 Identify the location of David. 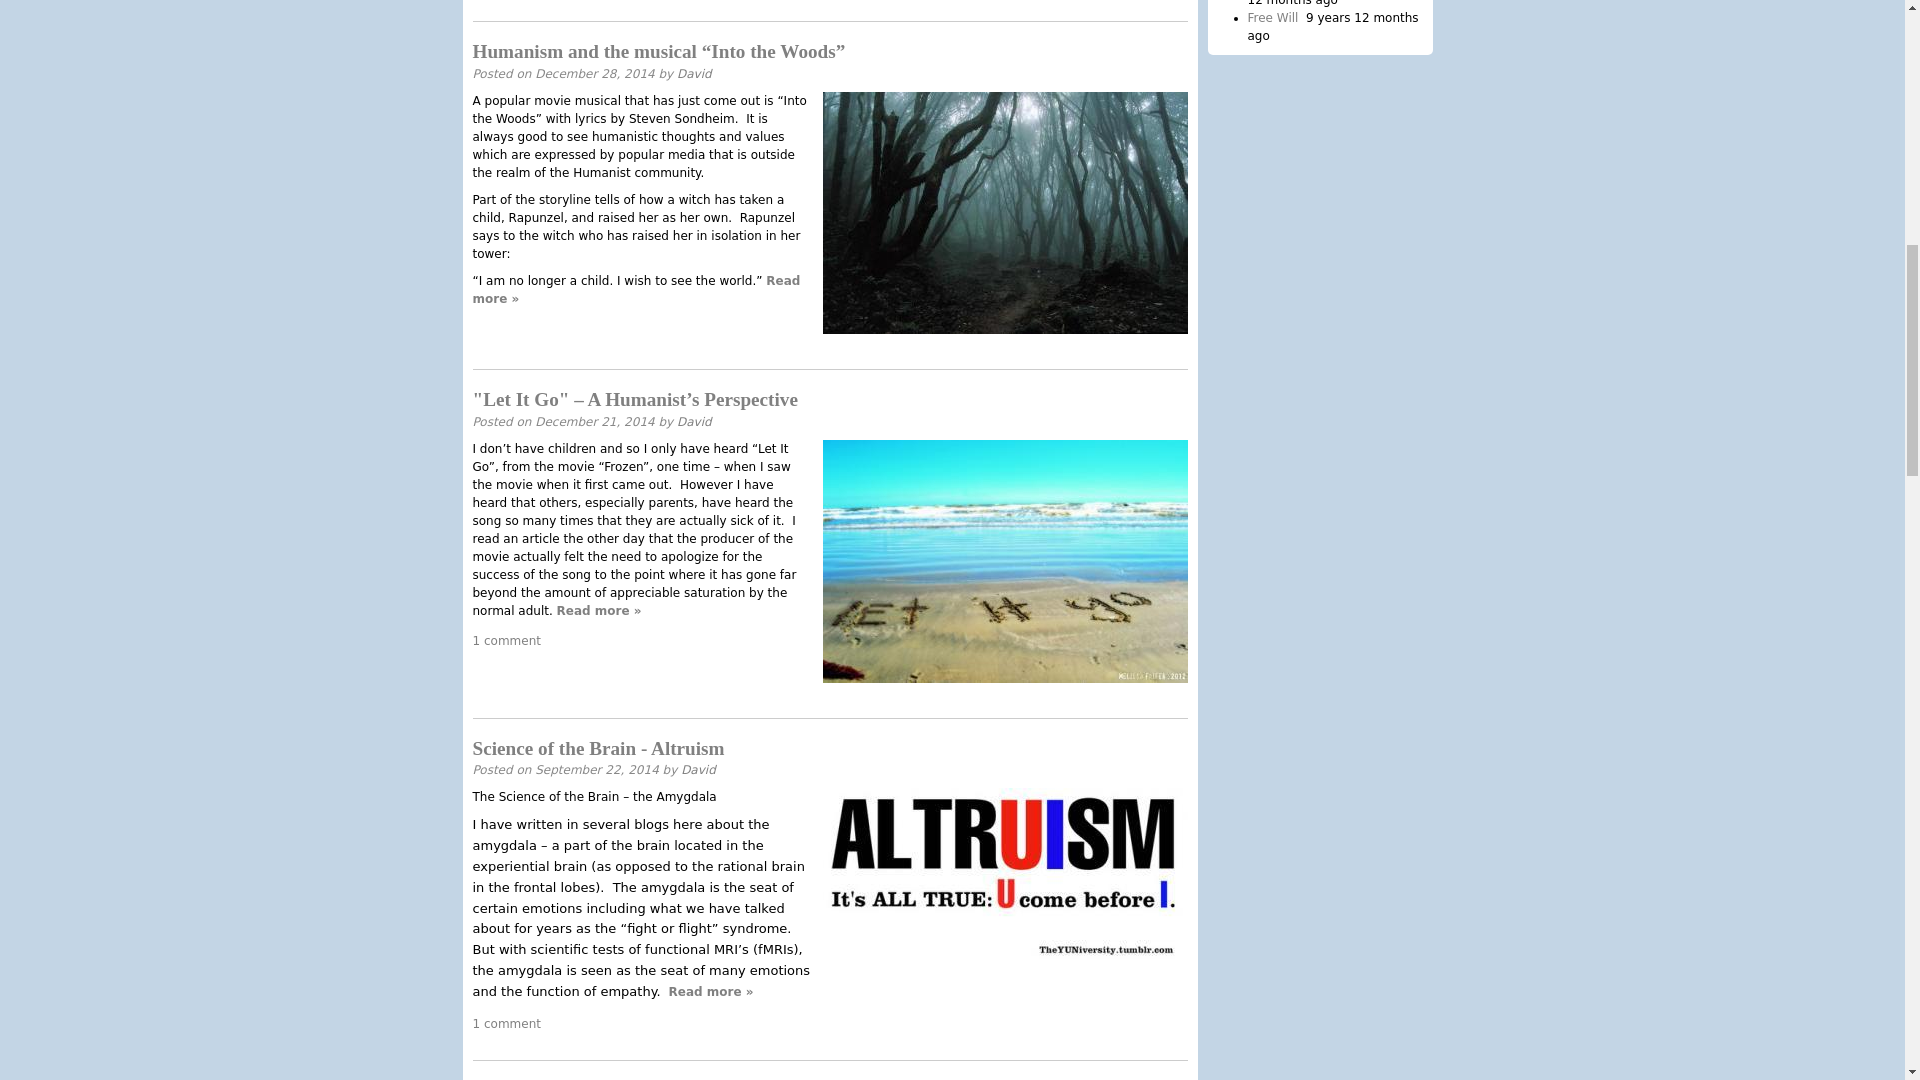
(694, 420).